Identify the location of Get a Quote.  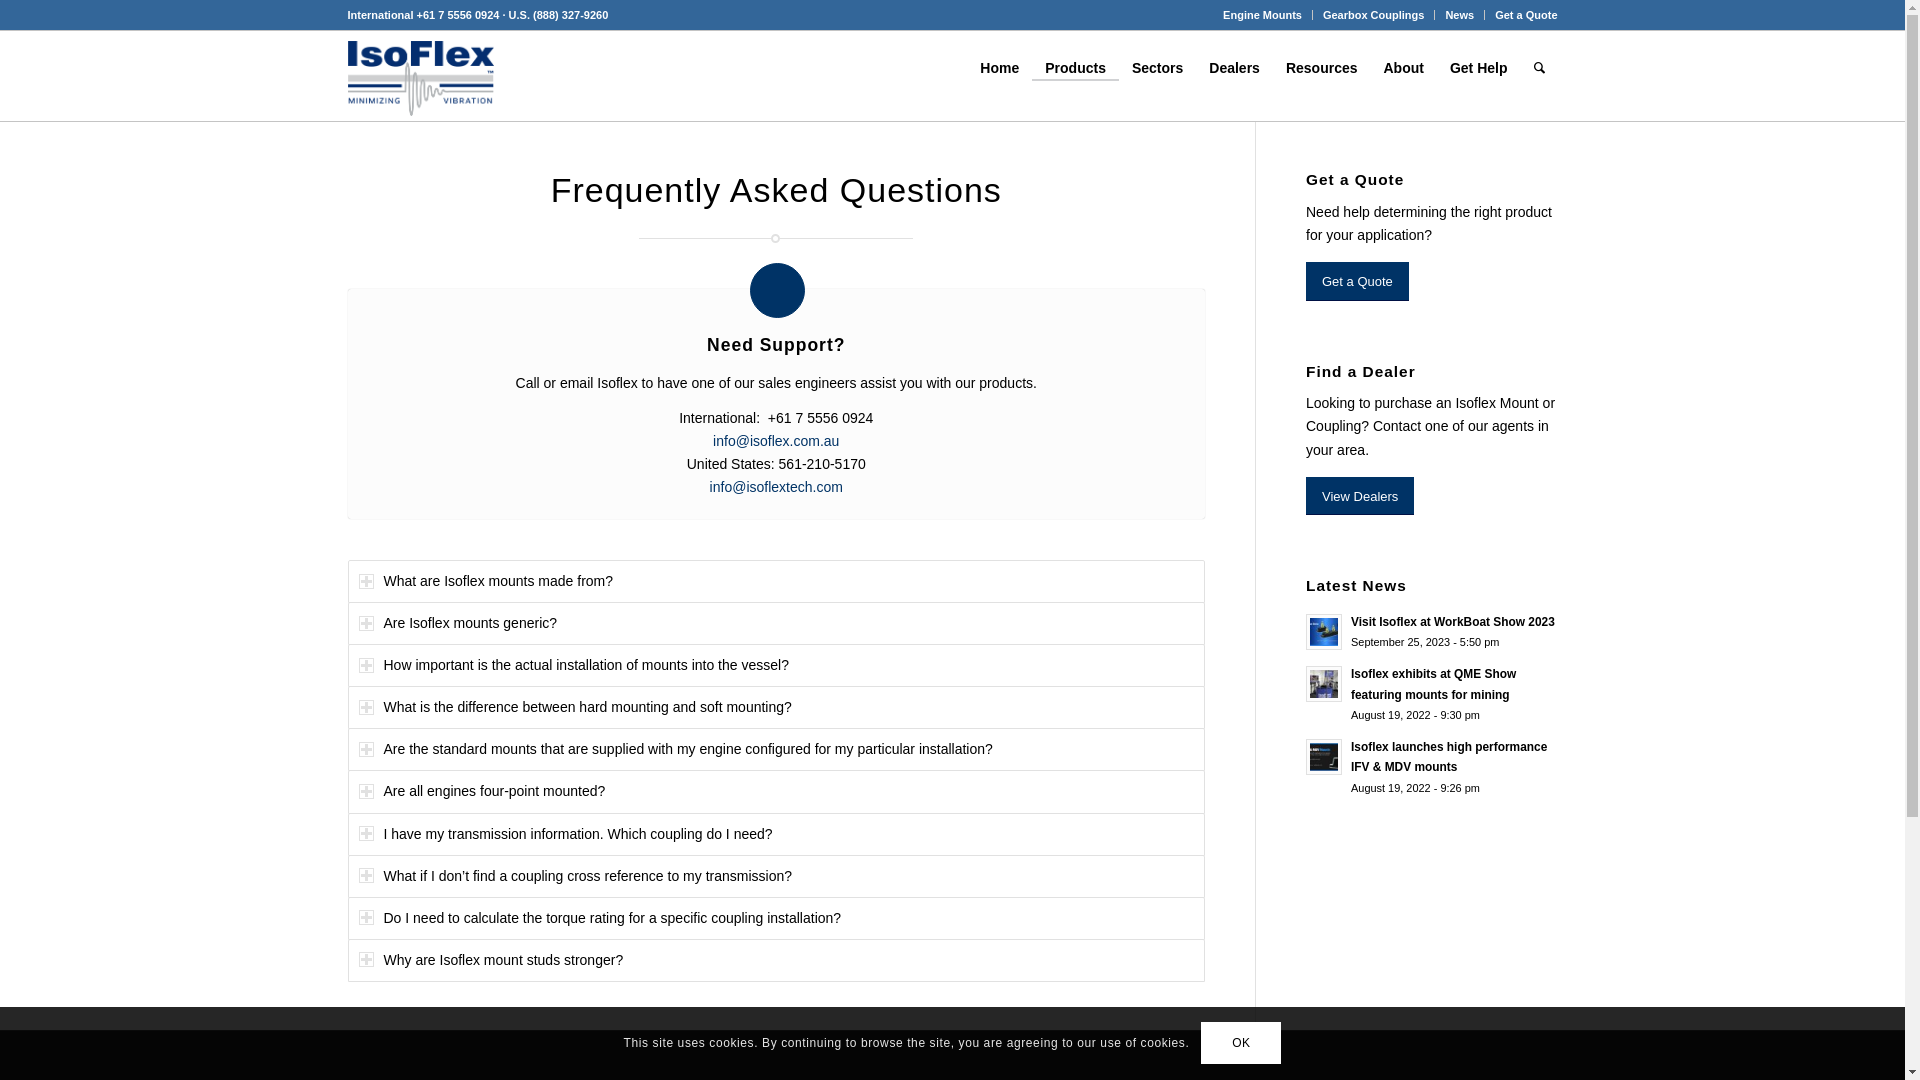
(1526, 15).